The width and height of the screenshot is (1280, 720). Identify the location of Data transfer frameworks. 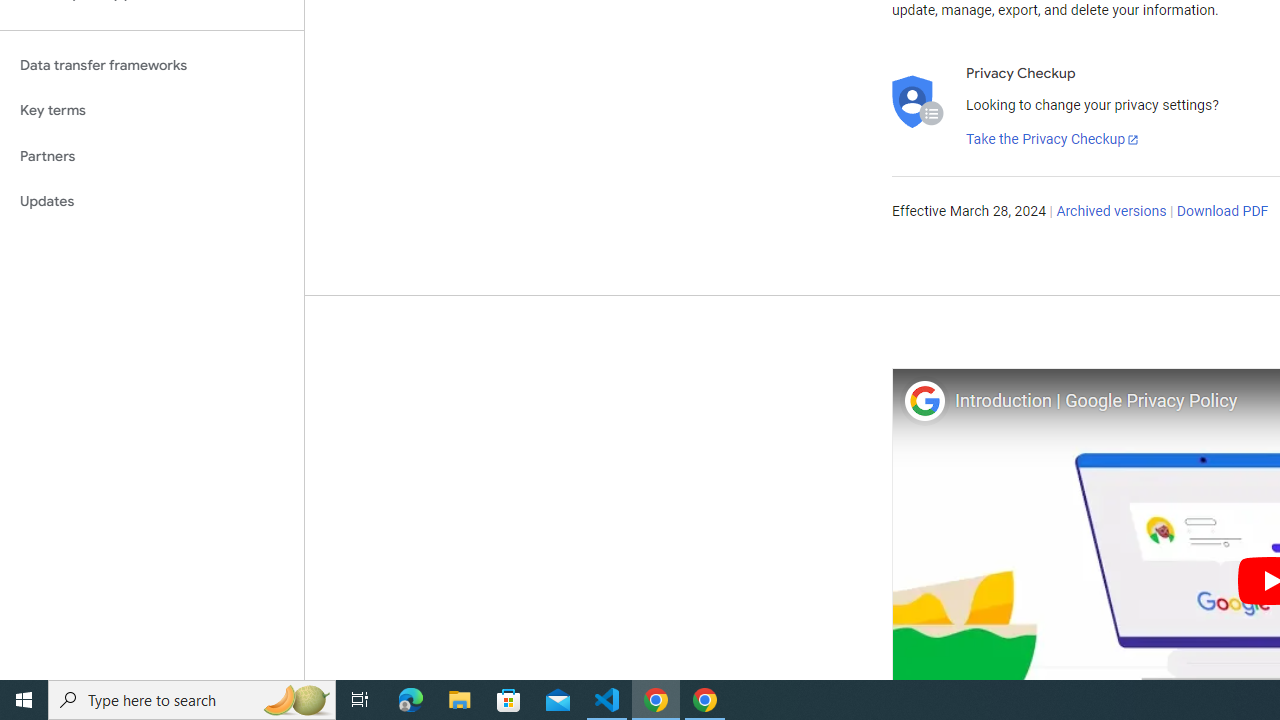
(152, 65).